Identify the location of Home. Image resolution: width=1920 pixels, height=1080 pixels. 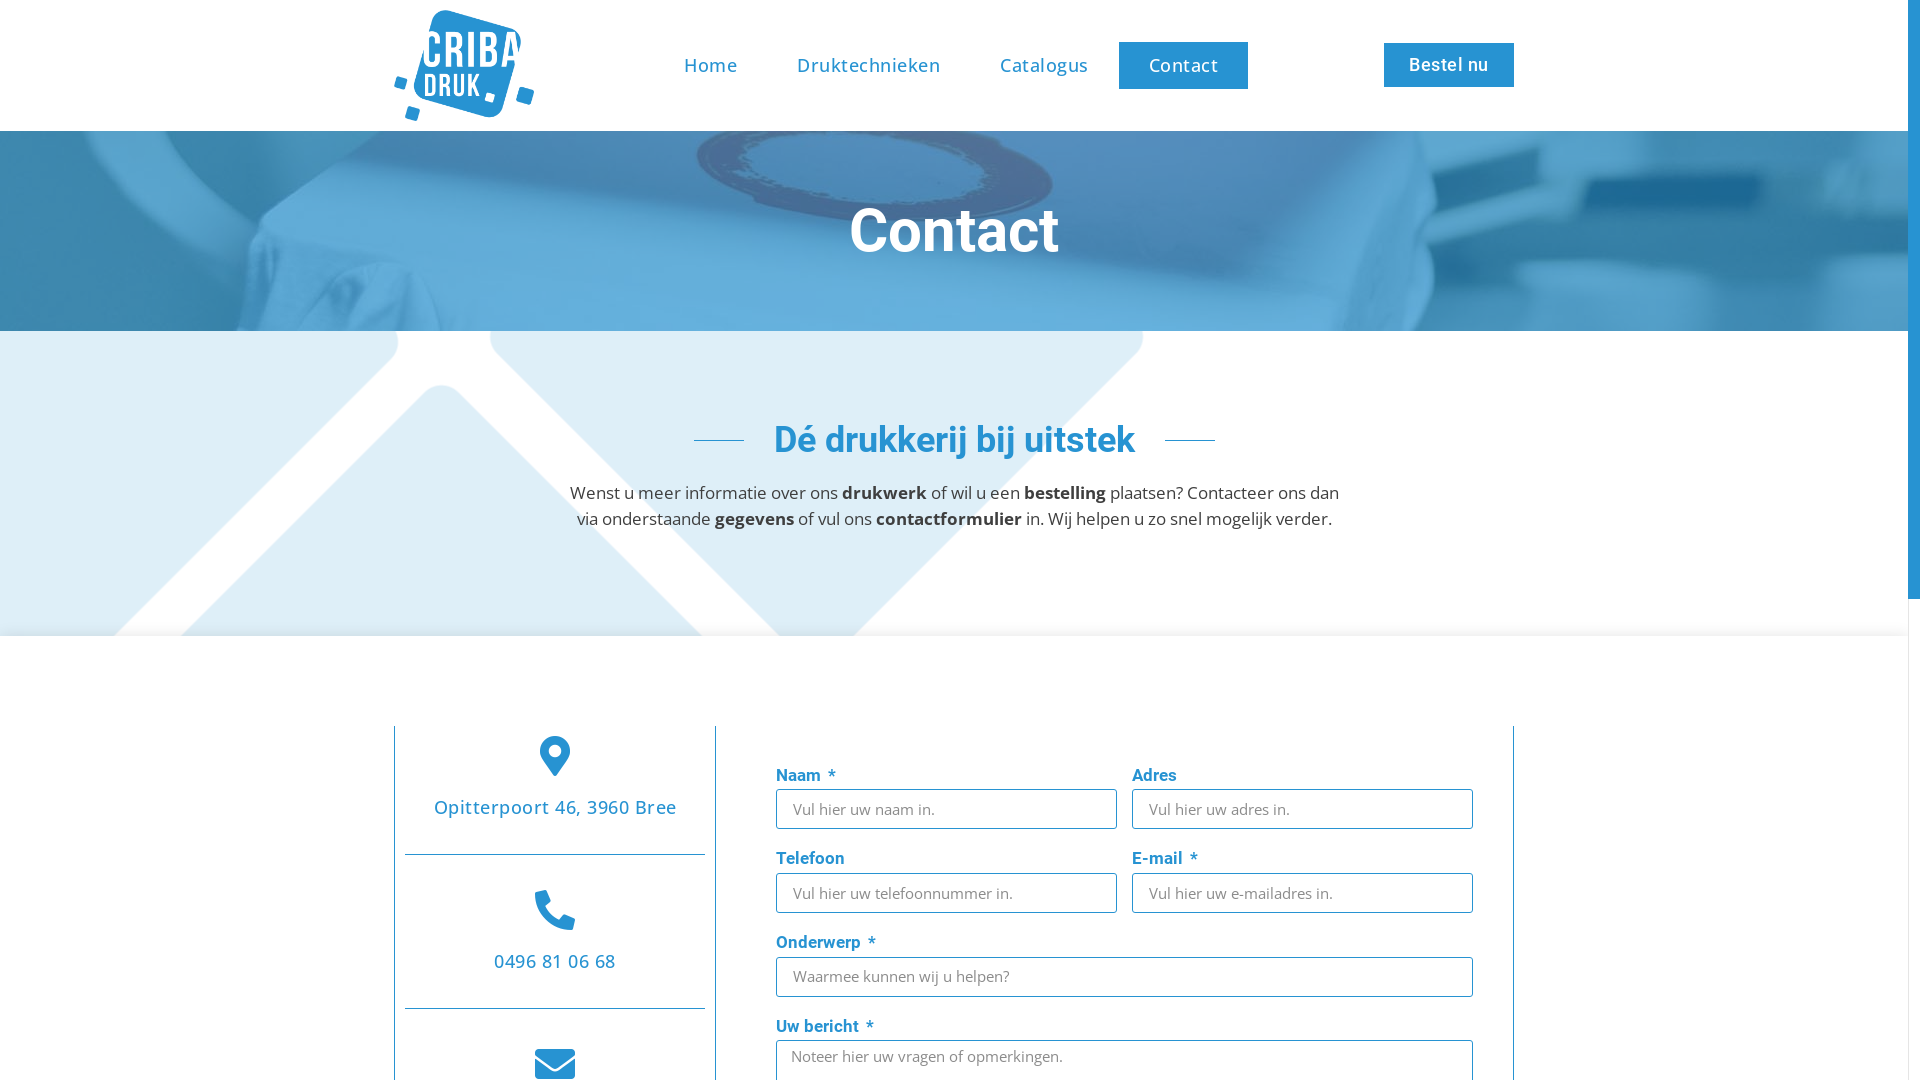
(710, 66).